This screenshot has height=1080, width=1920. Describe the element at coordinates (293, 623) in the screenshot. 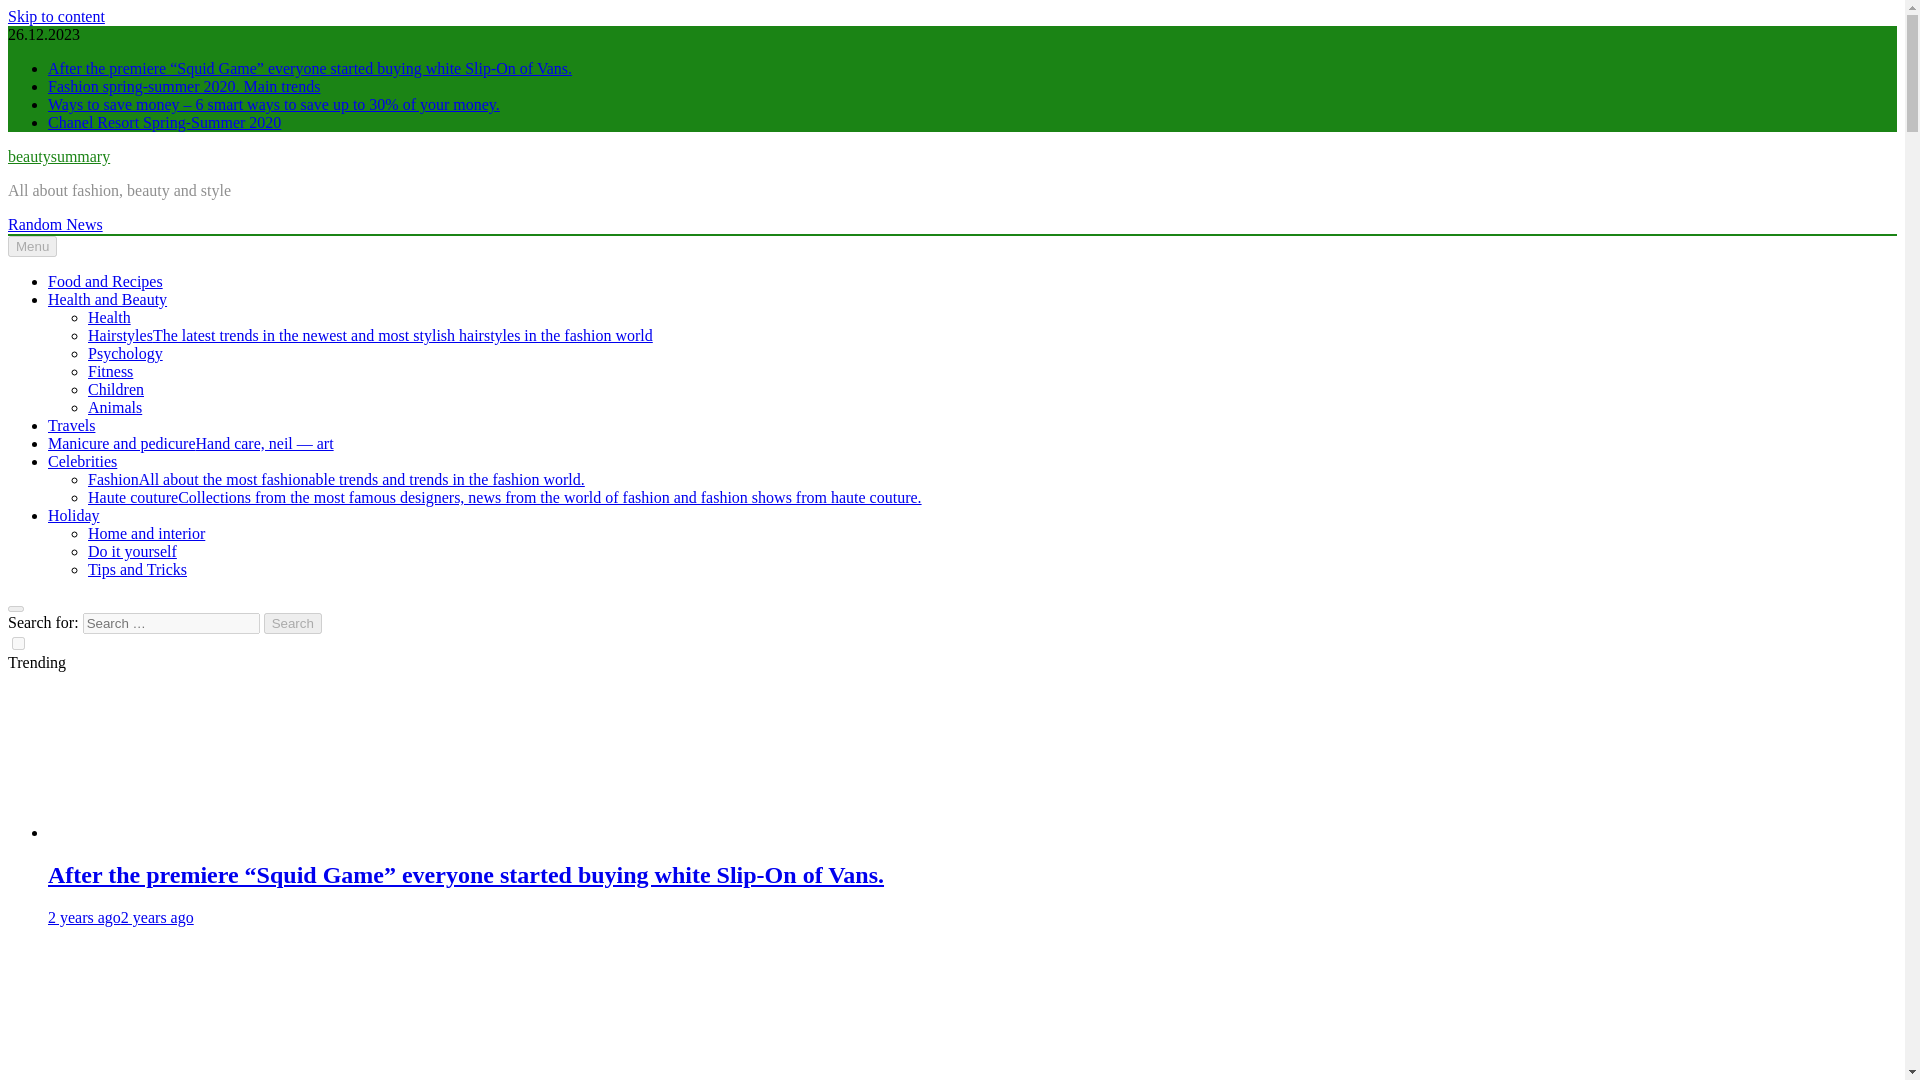

I see `Search` at that location.